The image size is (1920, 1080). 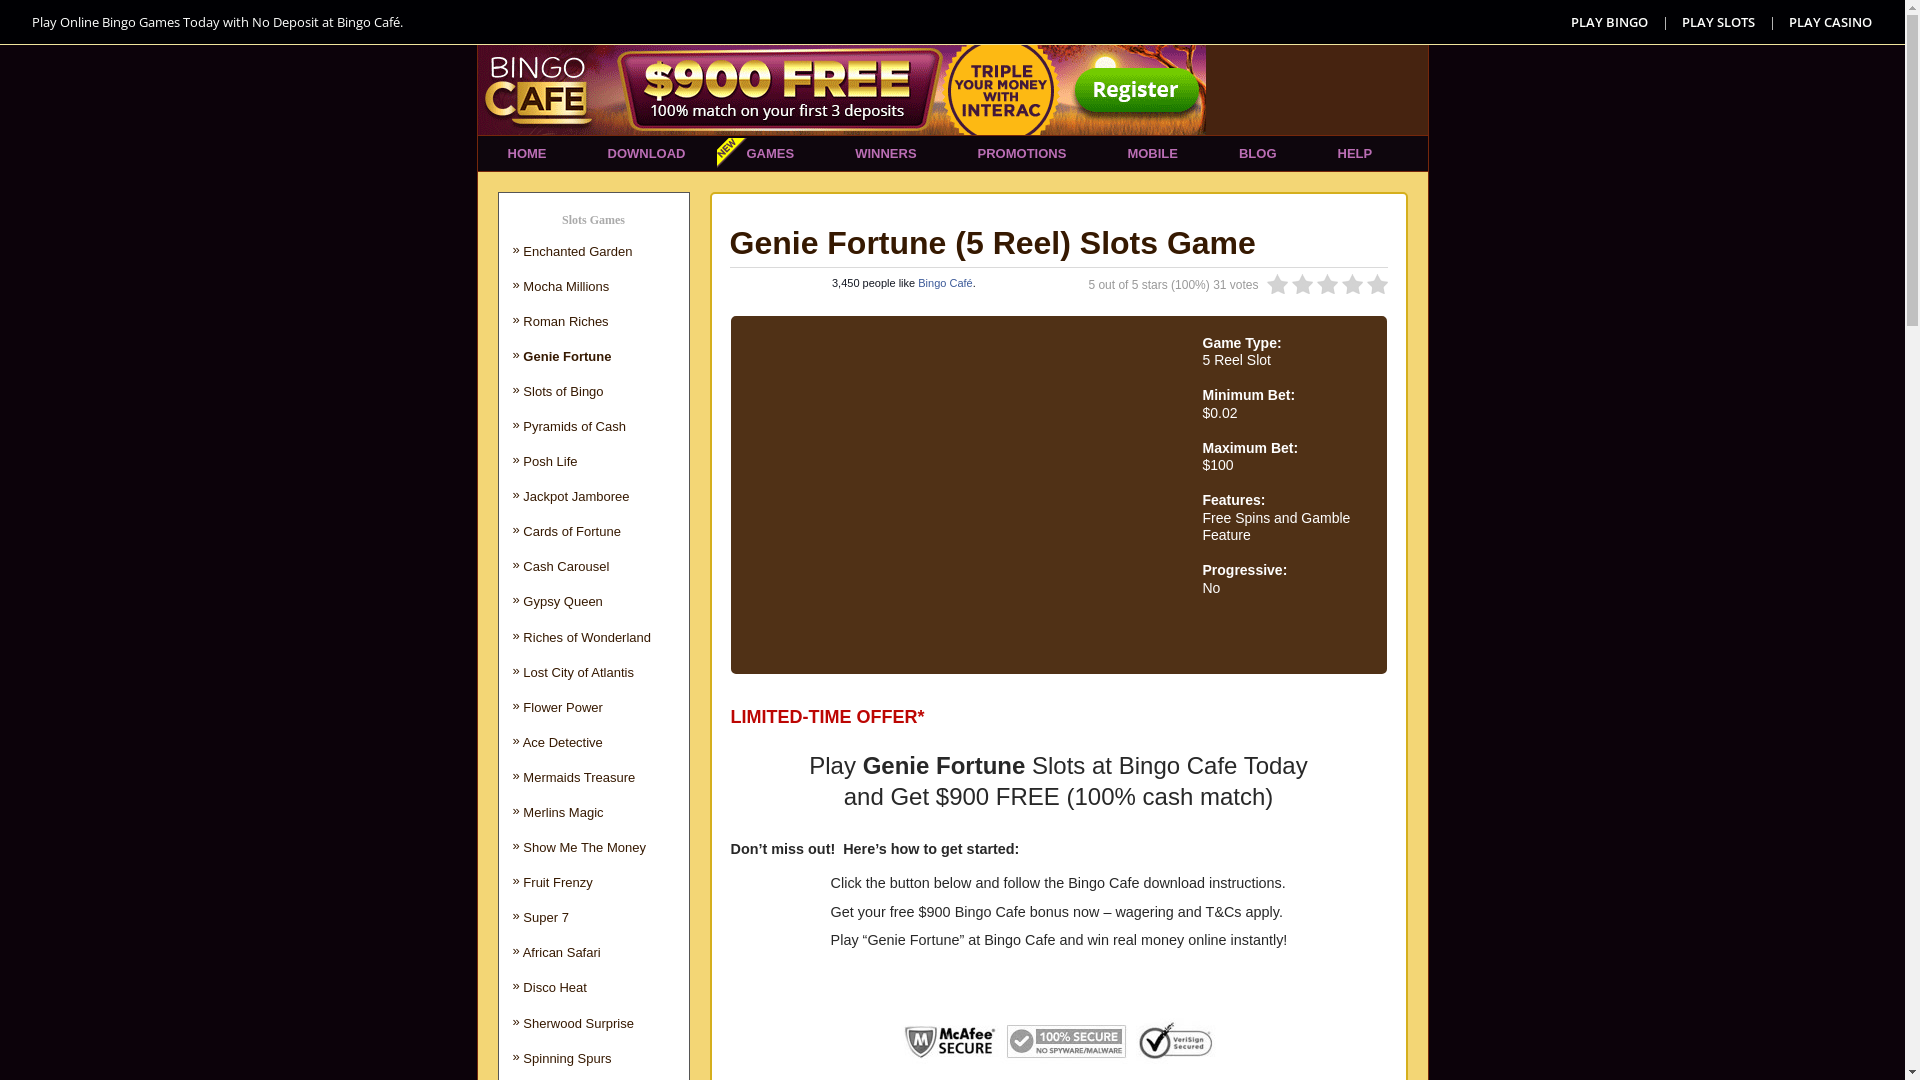 I want to click on PROMOTIONS, so click(x=1022, y=154).